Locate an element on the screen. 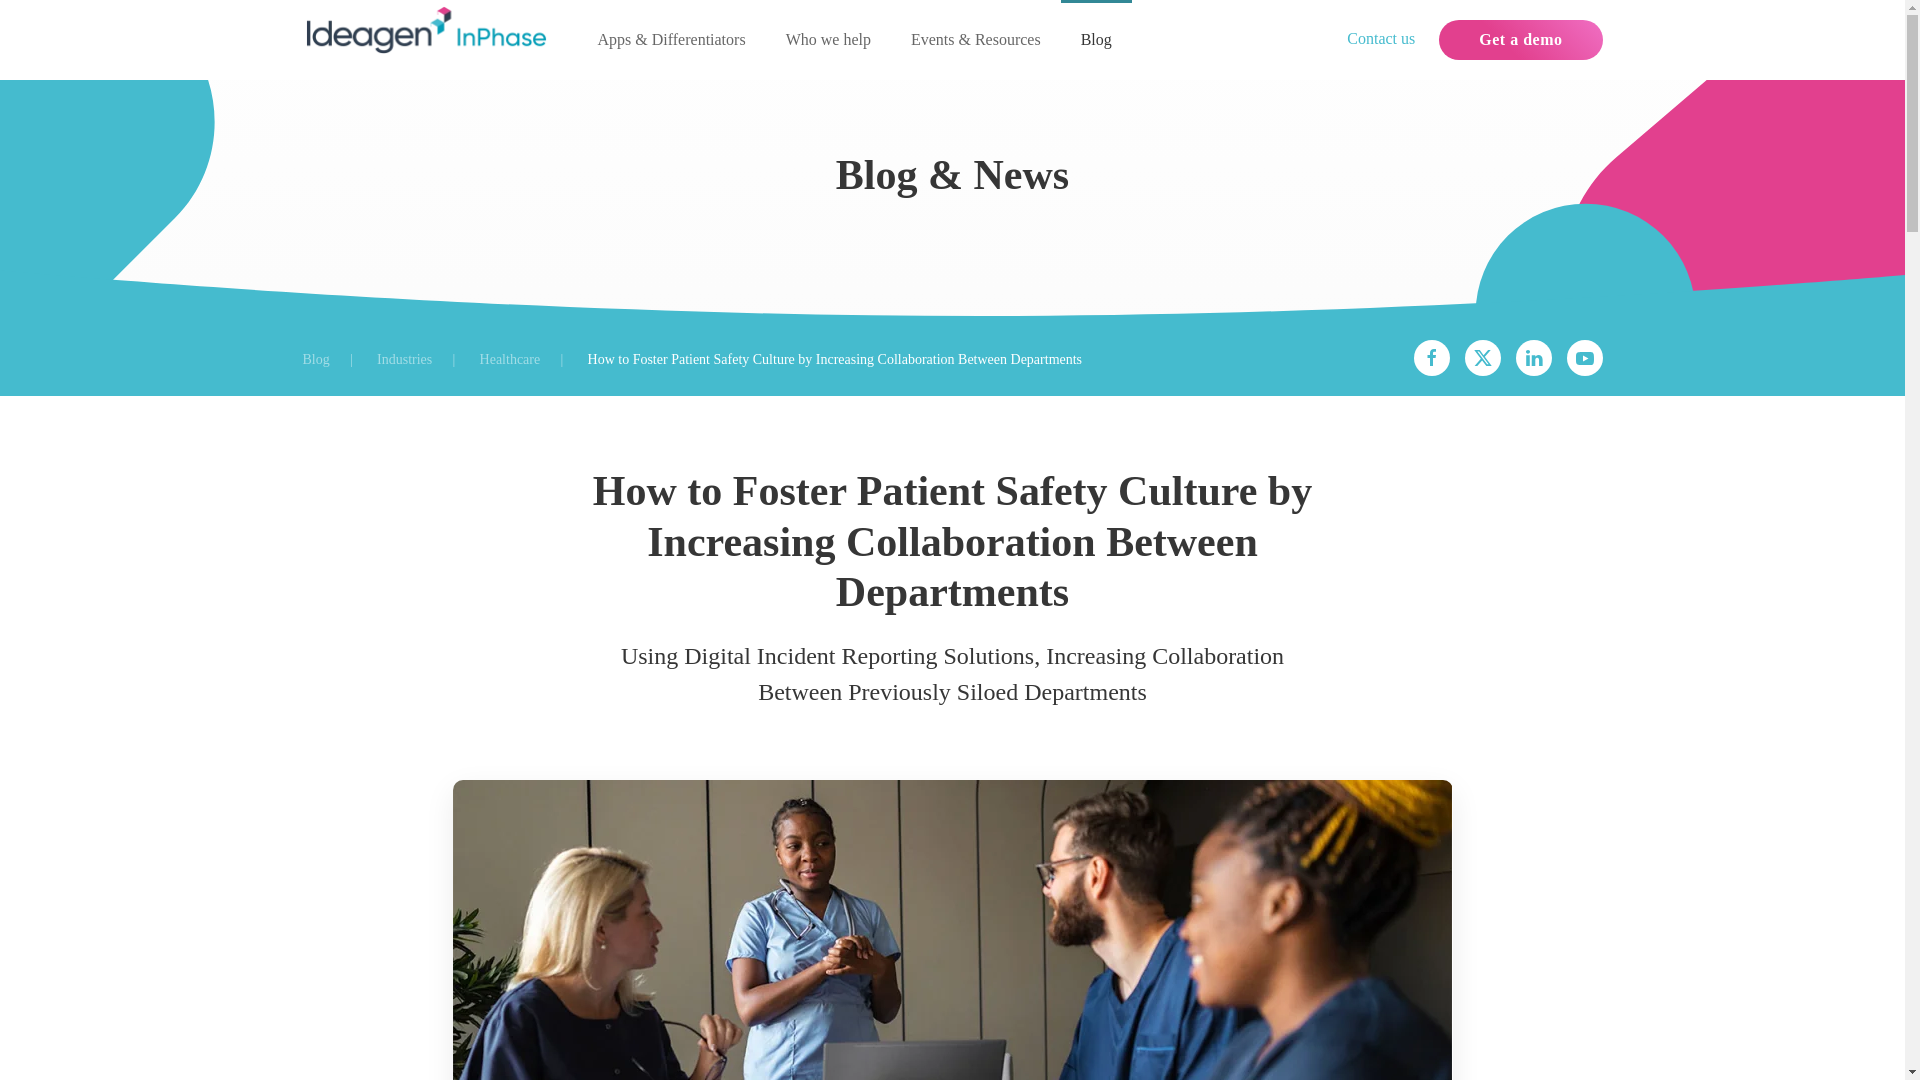 This screenshot has height=1080, width=1920. Who we help is located at coordinates (828, 40).